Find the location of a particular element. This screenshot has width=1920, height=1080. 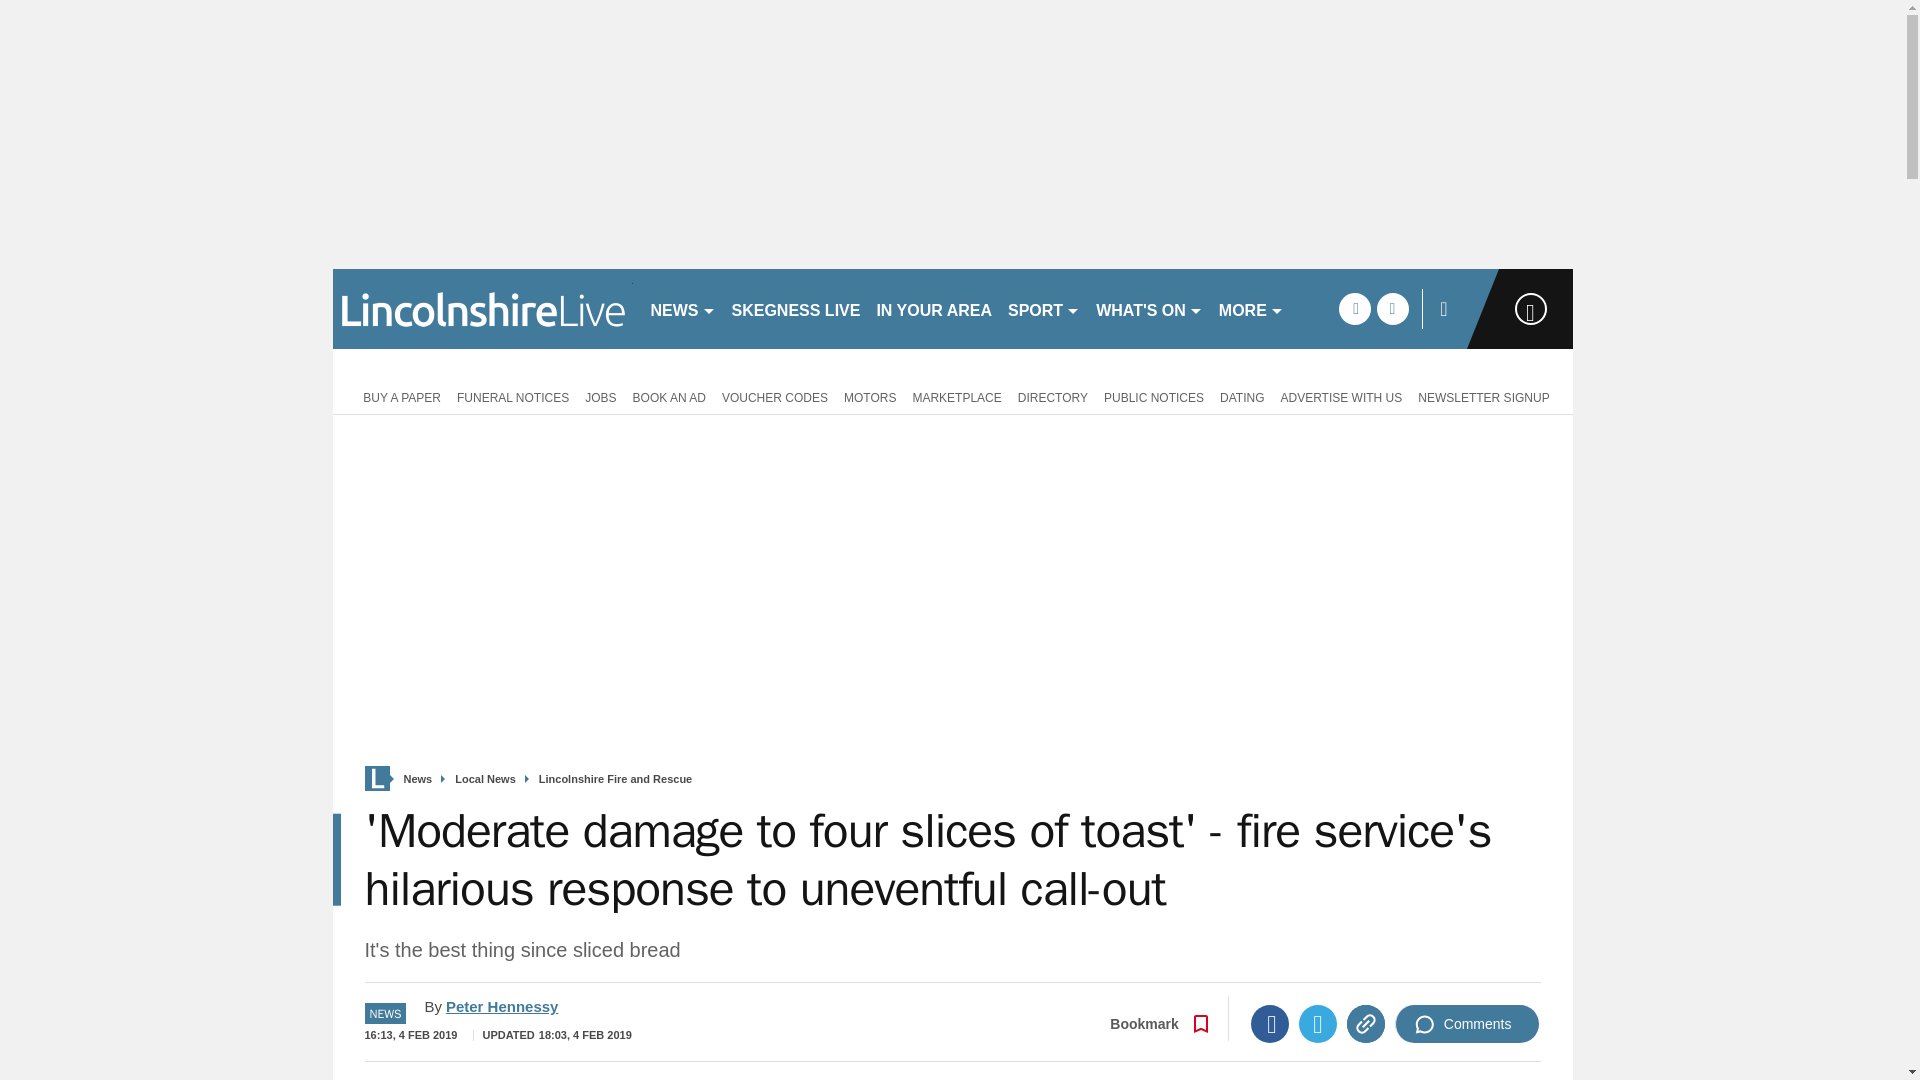

SKEGNESS LIVE is located at coordinates (796, 308).